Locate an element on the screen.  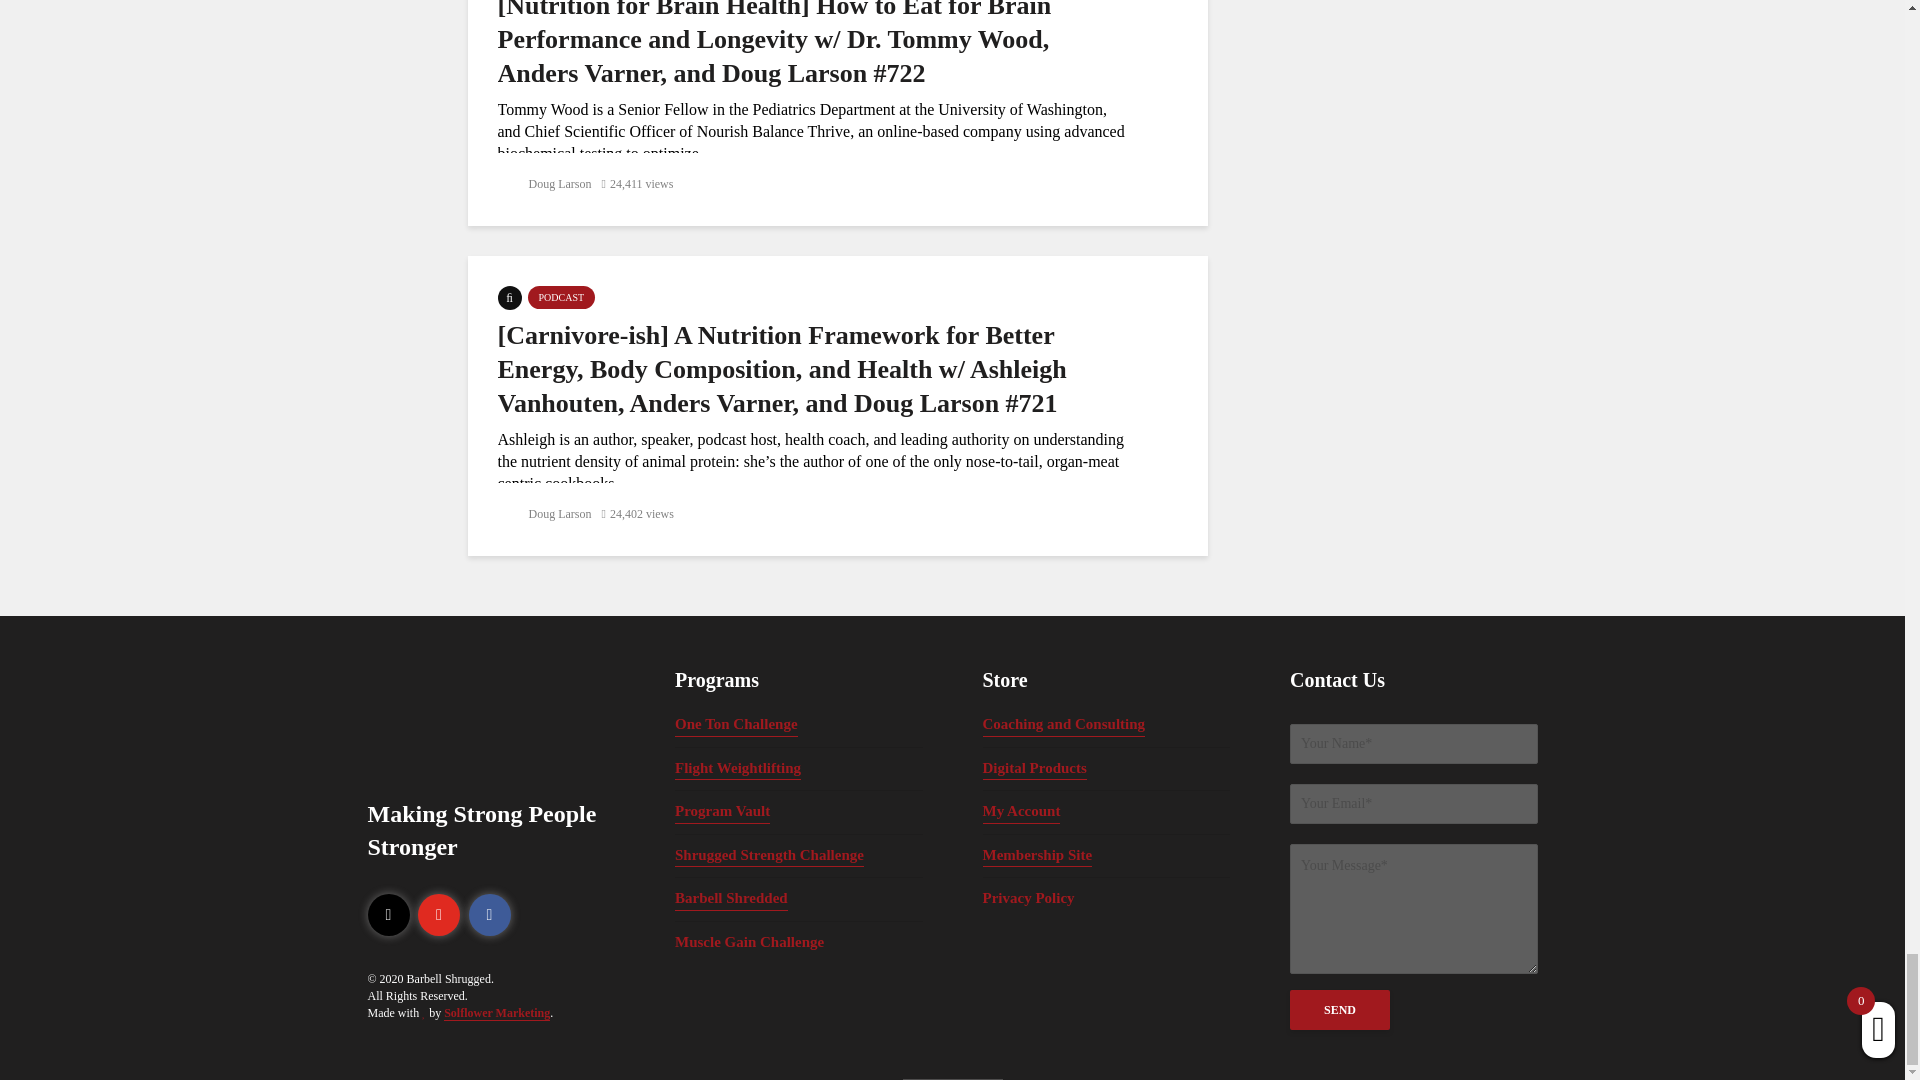
Send is located at coordinates (1340, 1010).